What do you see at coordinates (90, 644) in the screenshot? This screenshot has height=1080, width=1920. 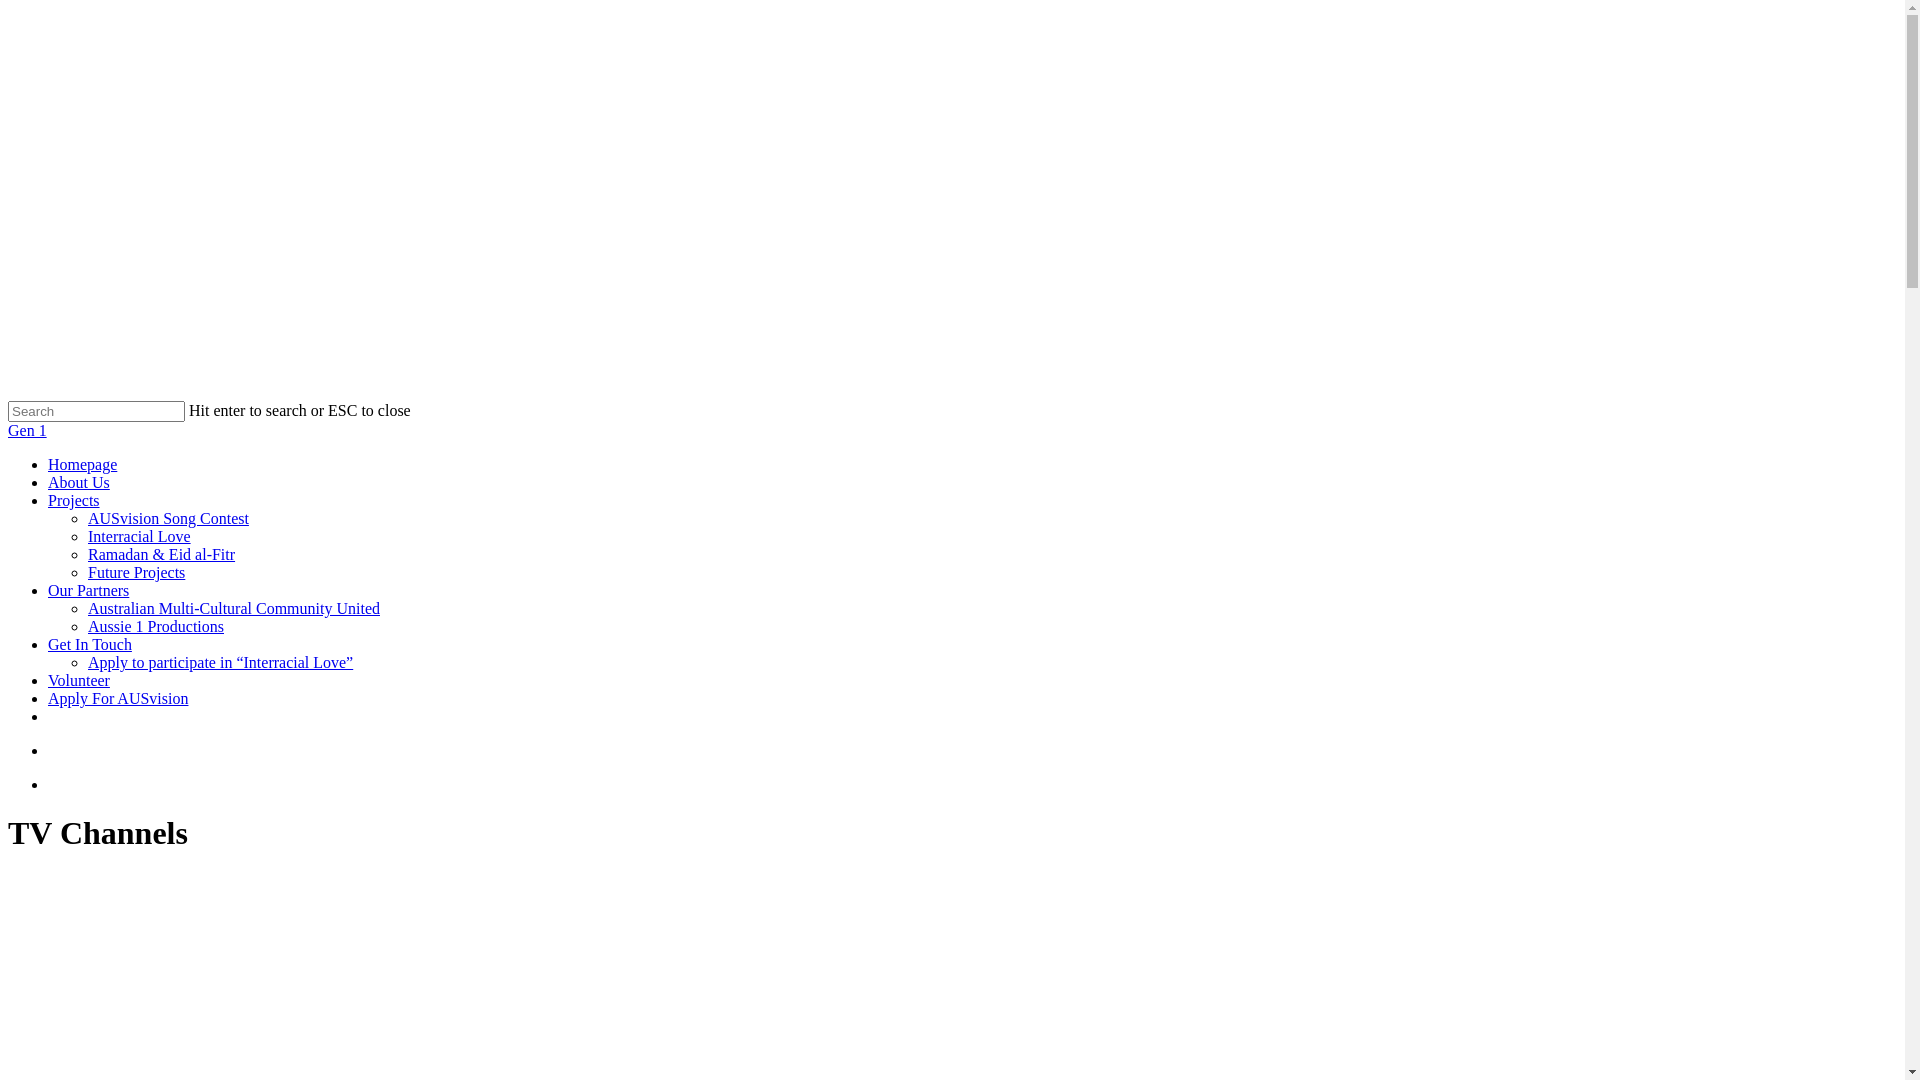 I see `Get In Touch` at bounding box center [90, 644].